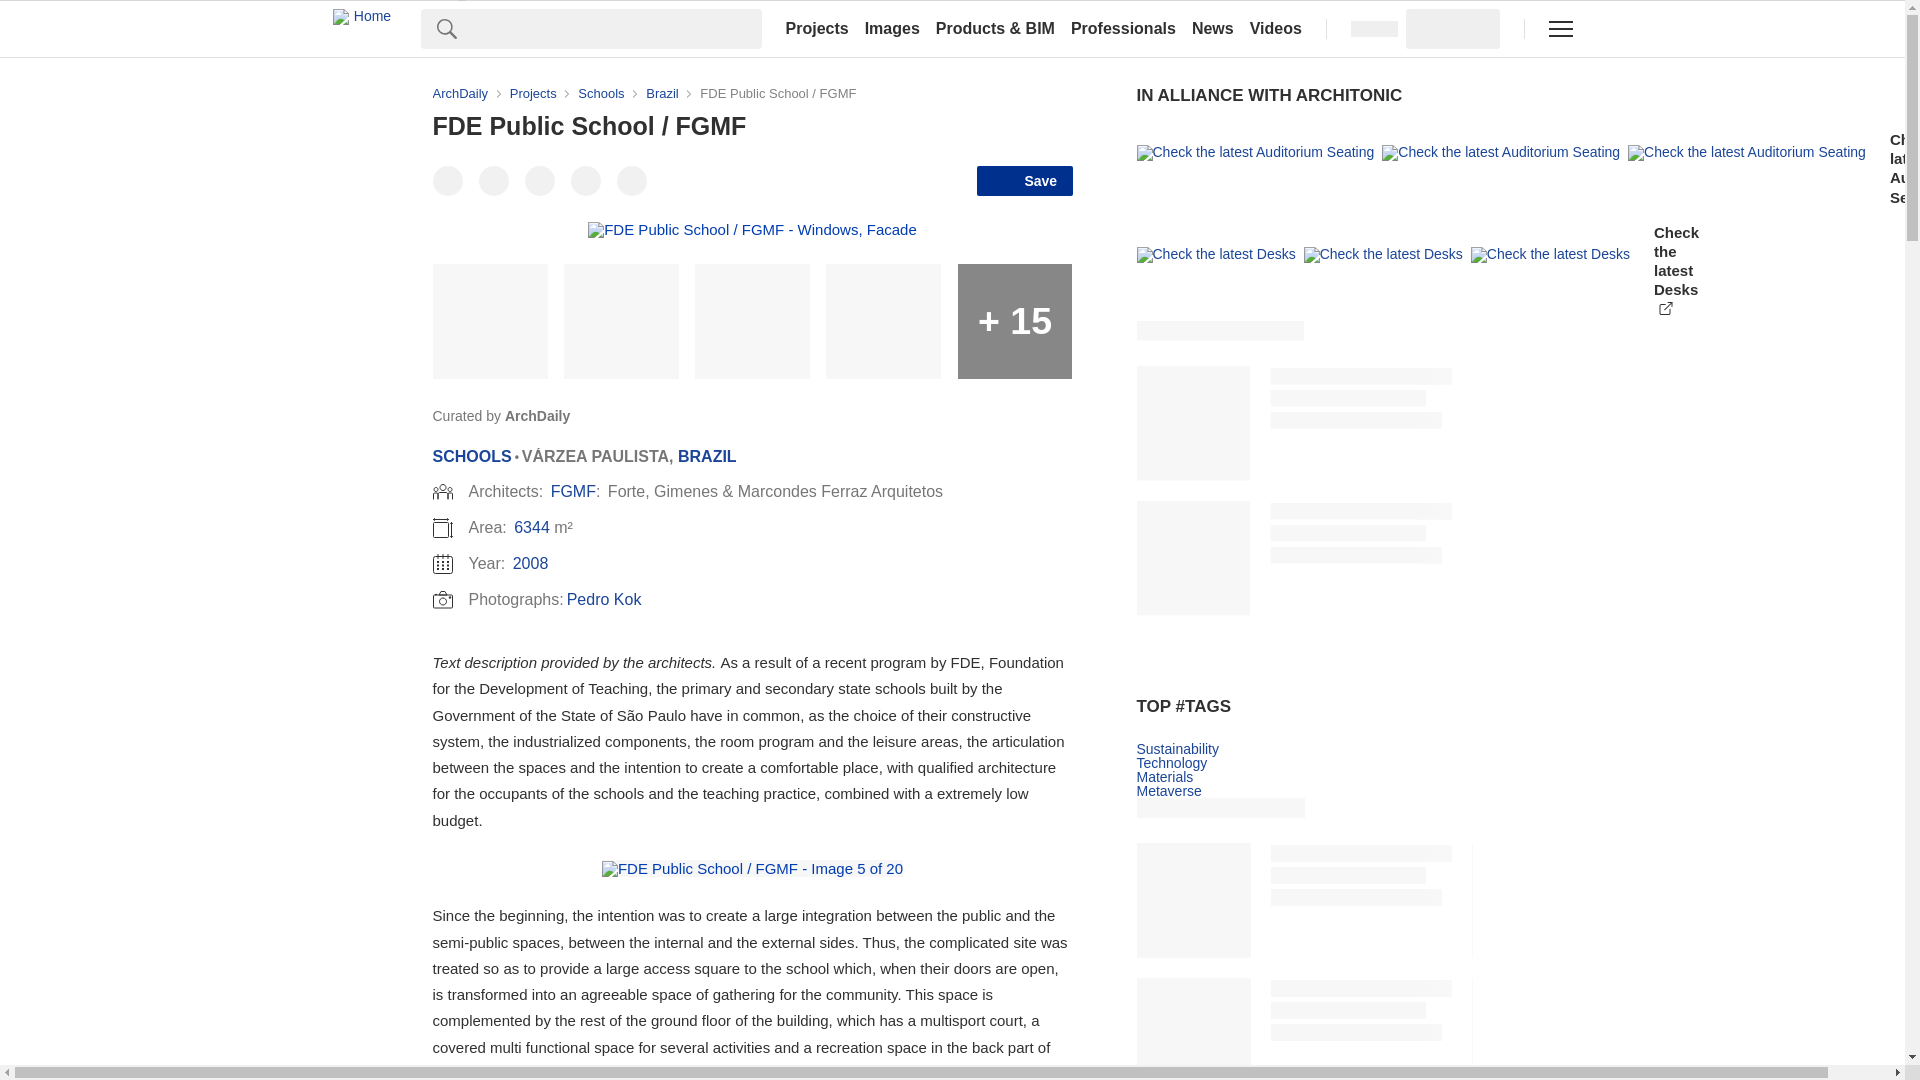 This screenshot has height=1080, width=1920. Describe the element at coordinates (1213, 28) in the screenshot. I see `News` at that location.